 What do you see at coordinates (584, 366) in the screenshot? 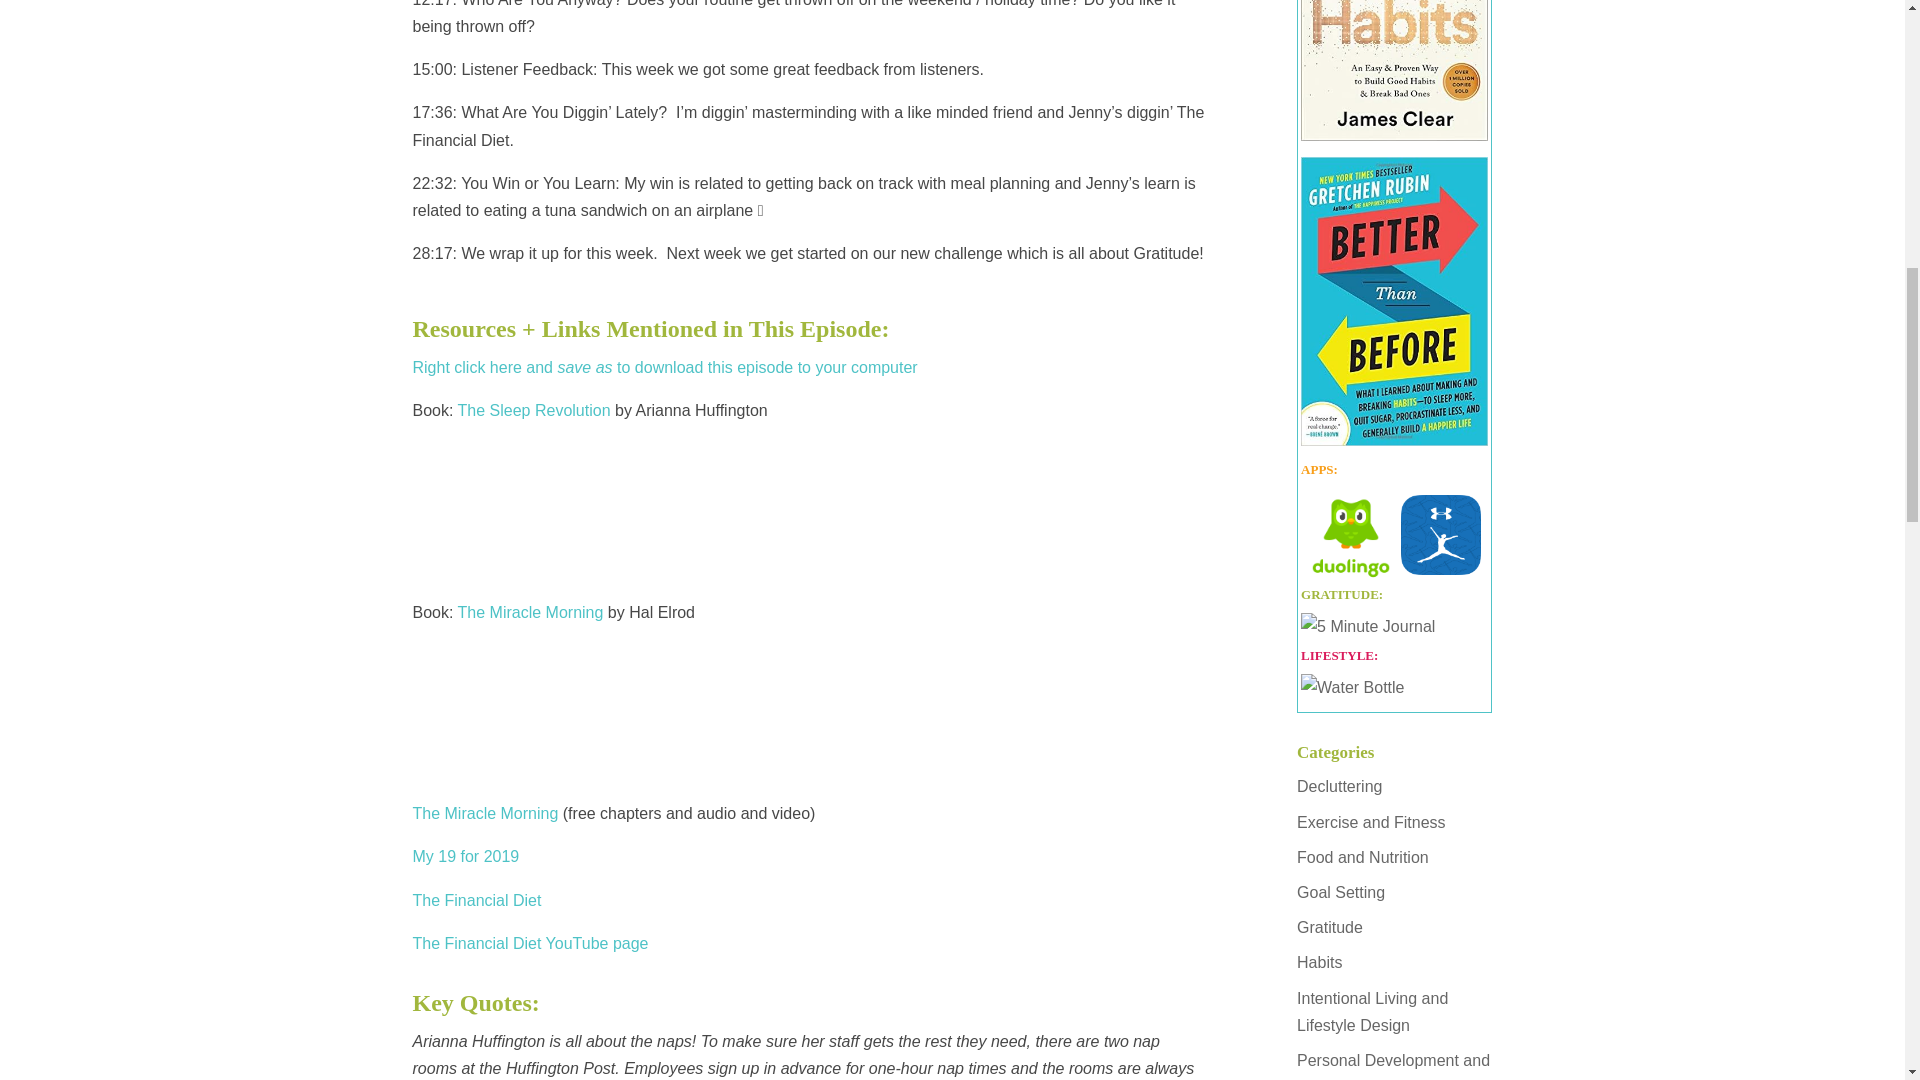
I see `save as` at bounding box center [584, 366].